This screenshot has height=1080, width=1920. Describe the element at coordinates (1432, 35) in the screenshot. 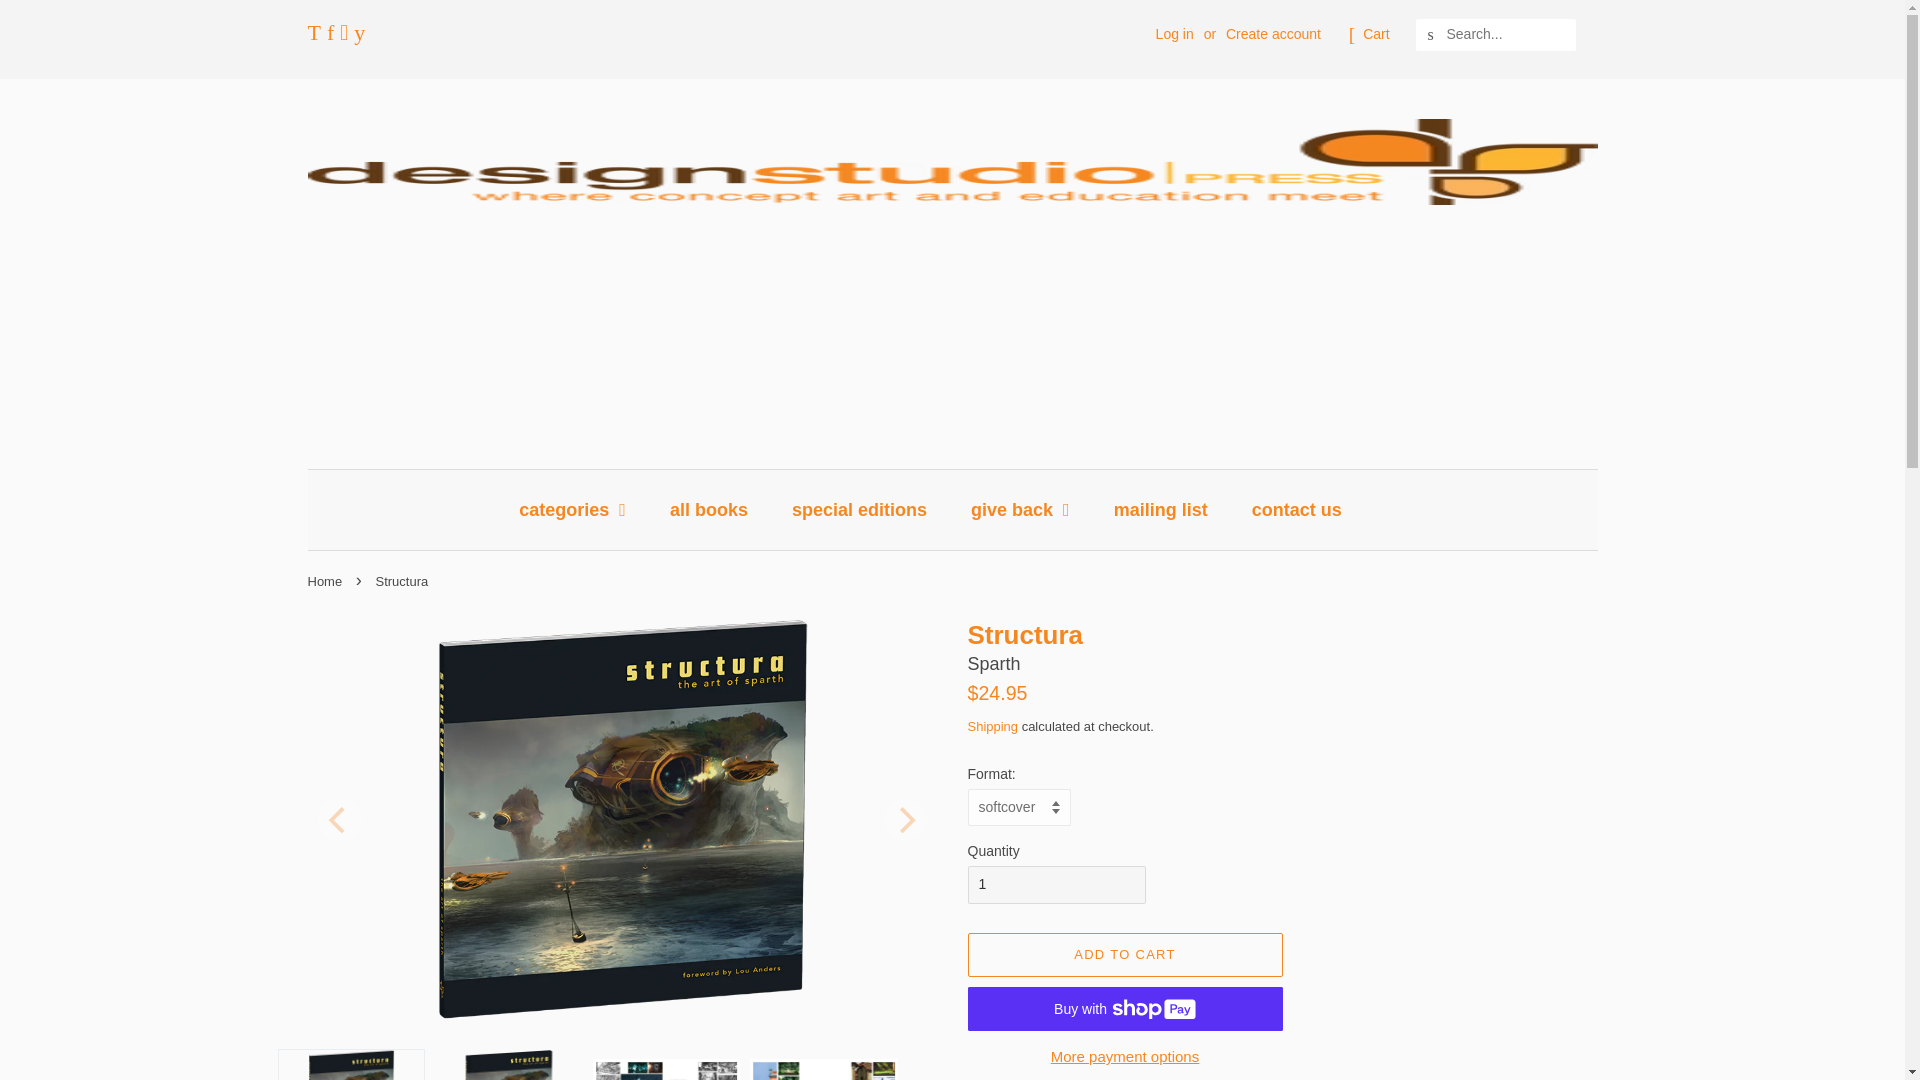

I see `SEARCH` at that location.